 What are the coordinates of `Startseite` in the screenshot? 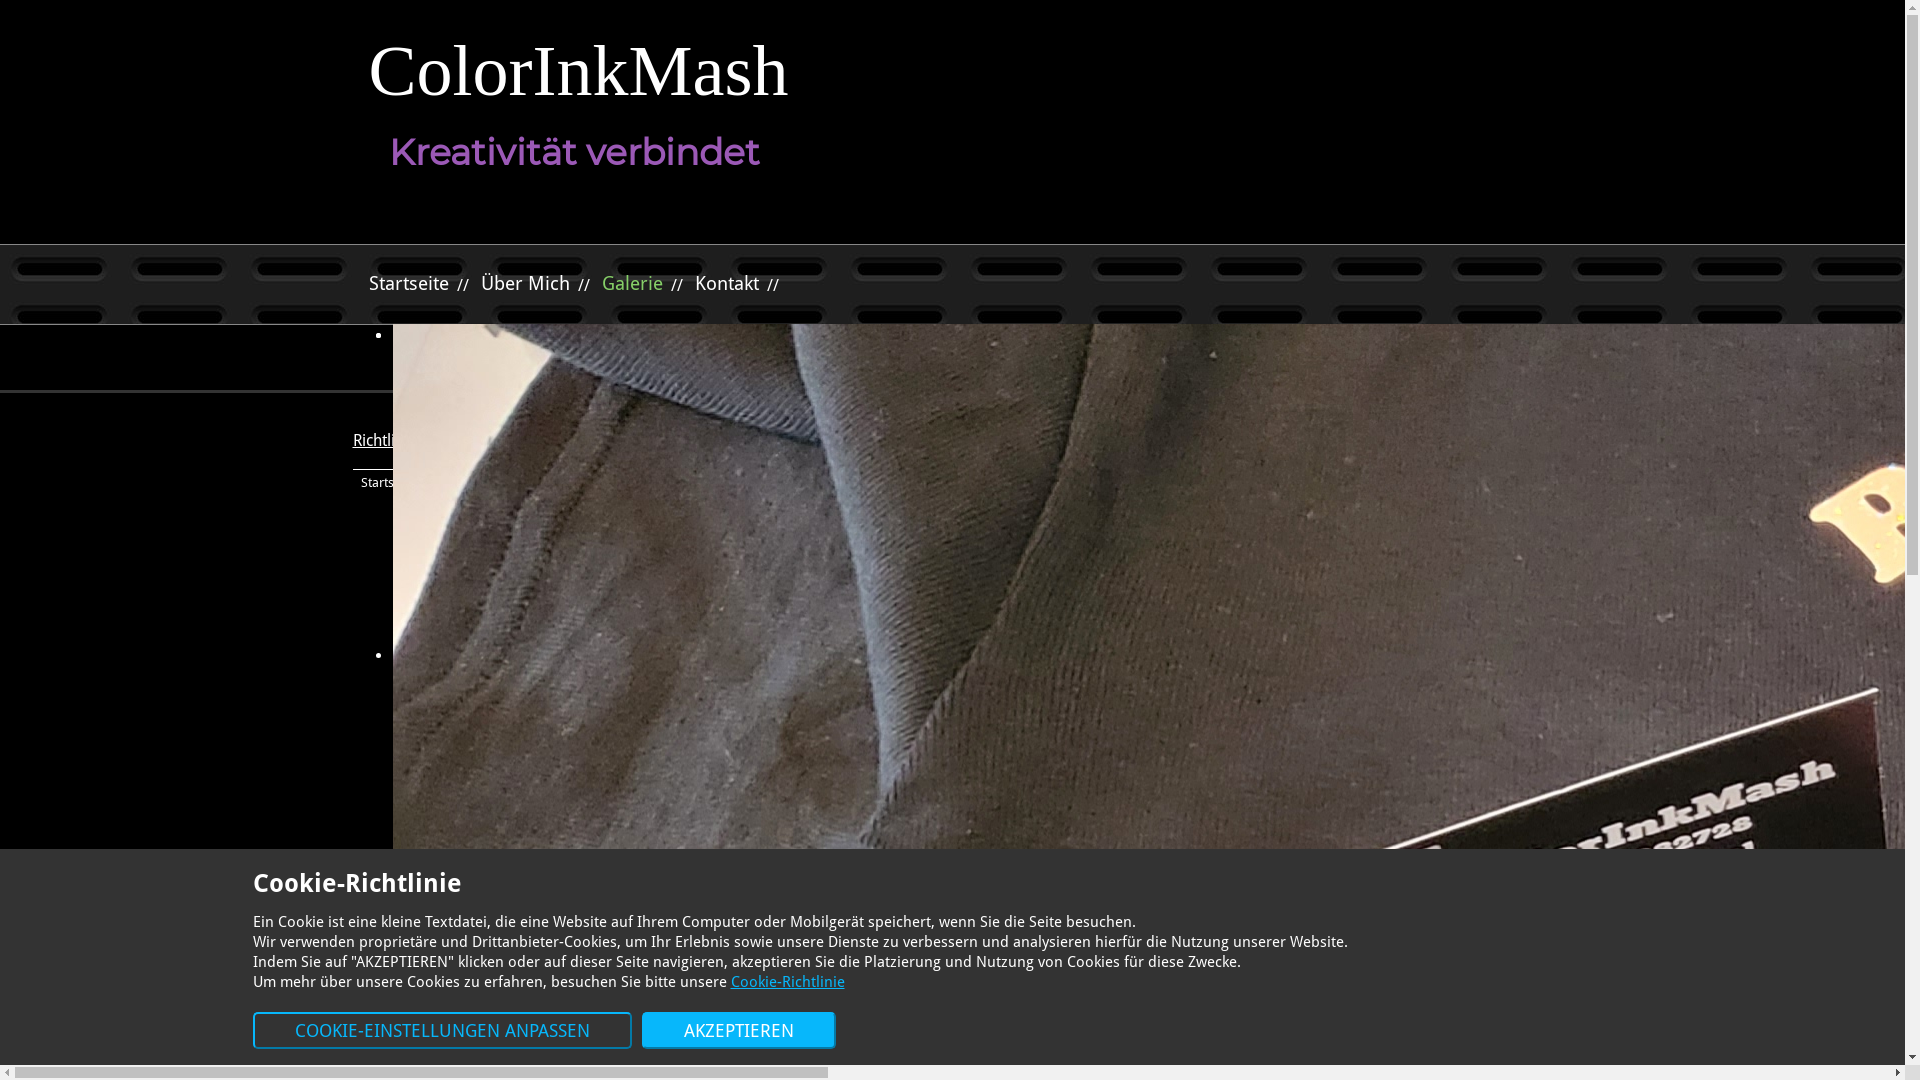 It's located at (408, 284).